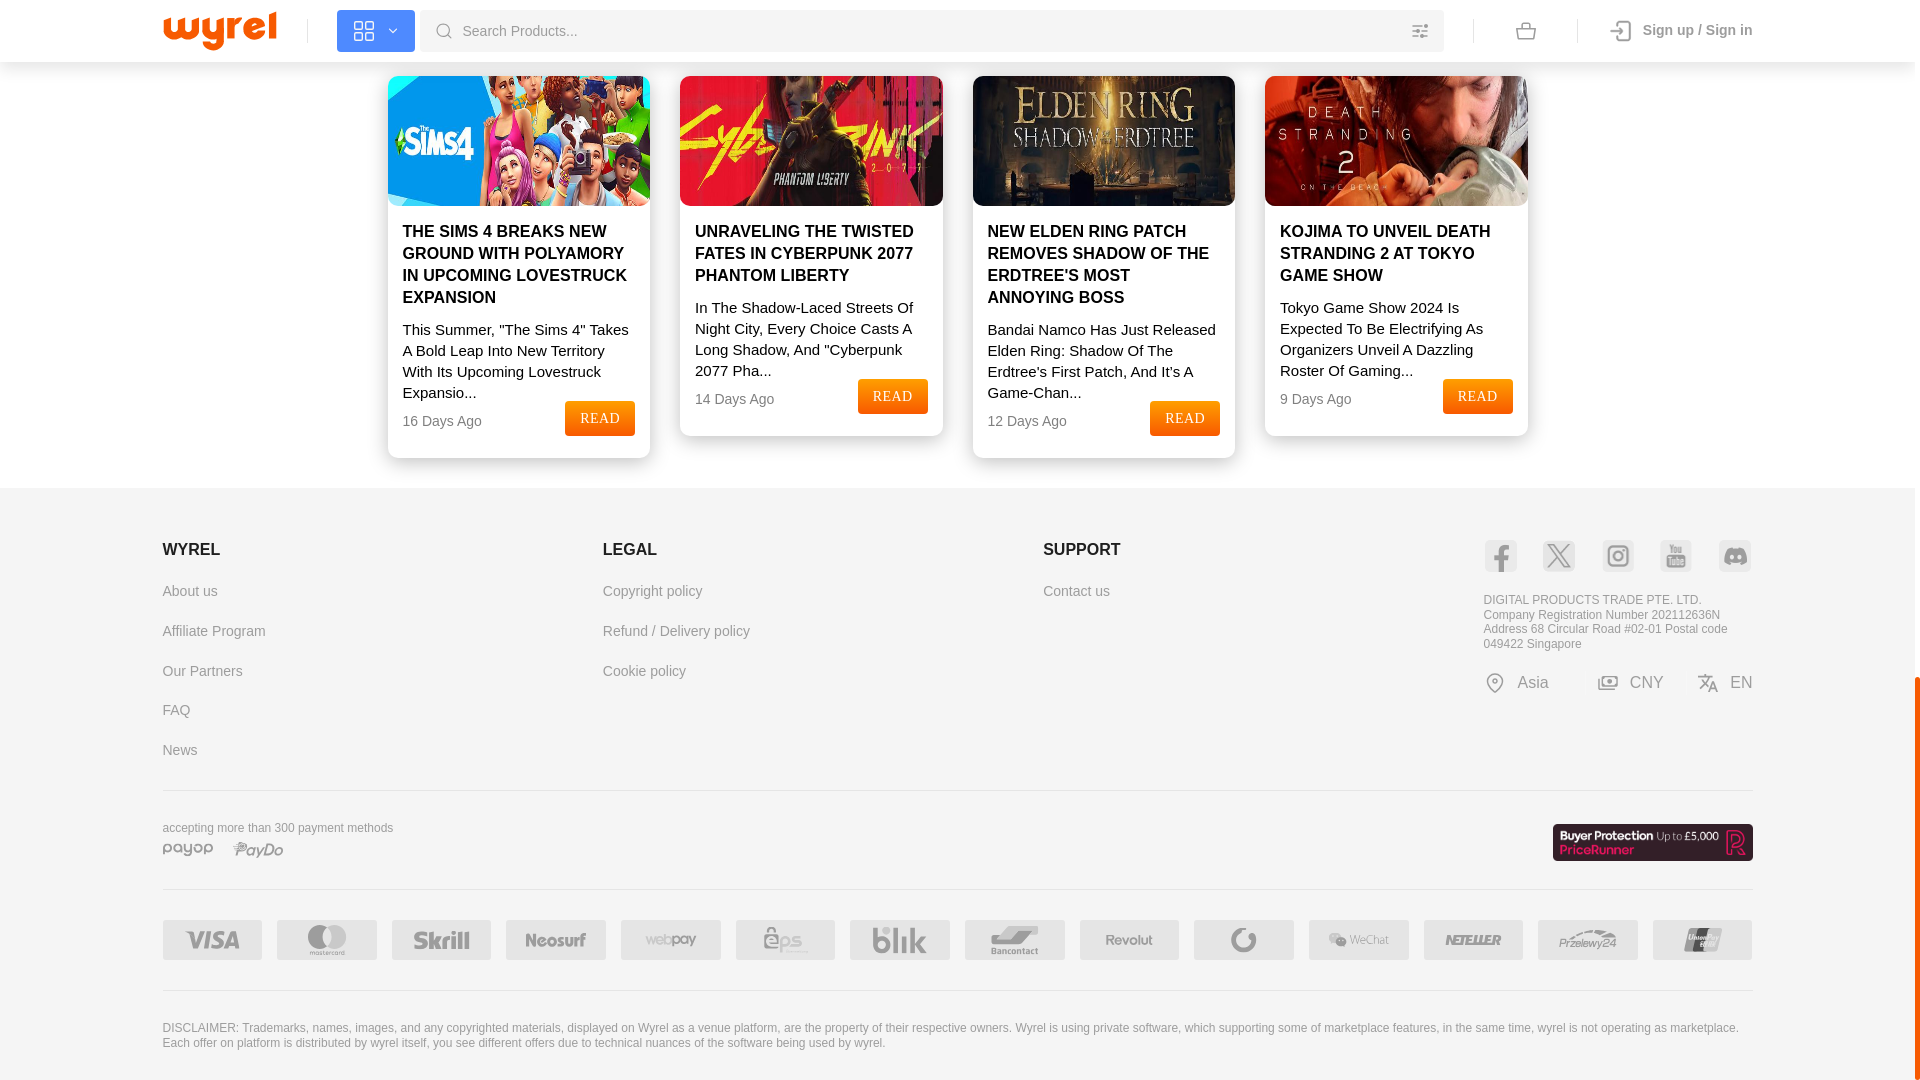 This screenshot has width=1920, height=1080. What do you see at coordinates (186, 850) in the screenshot?
I see `Payop` at bounding box center [186, 850].